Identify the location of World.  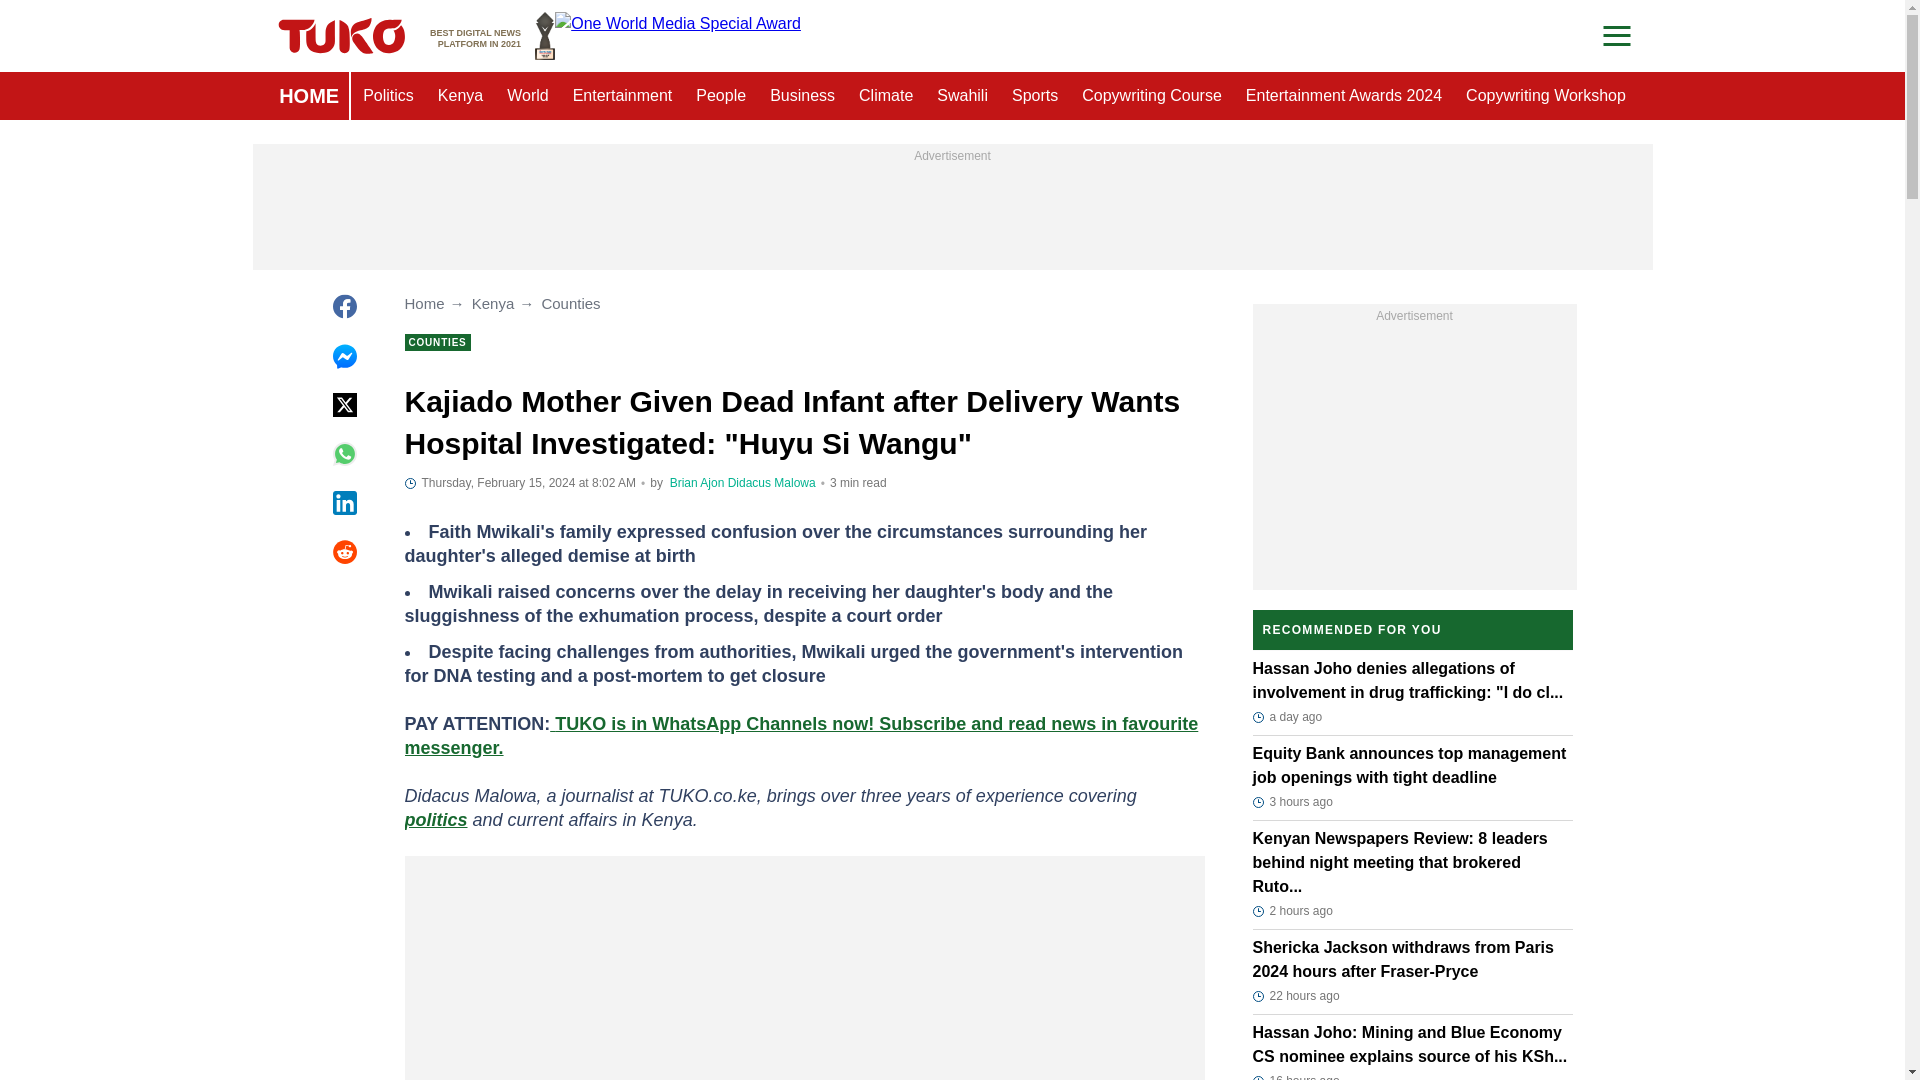
(528, 96).